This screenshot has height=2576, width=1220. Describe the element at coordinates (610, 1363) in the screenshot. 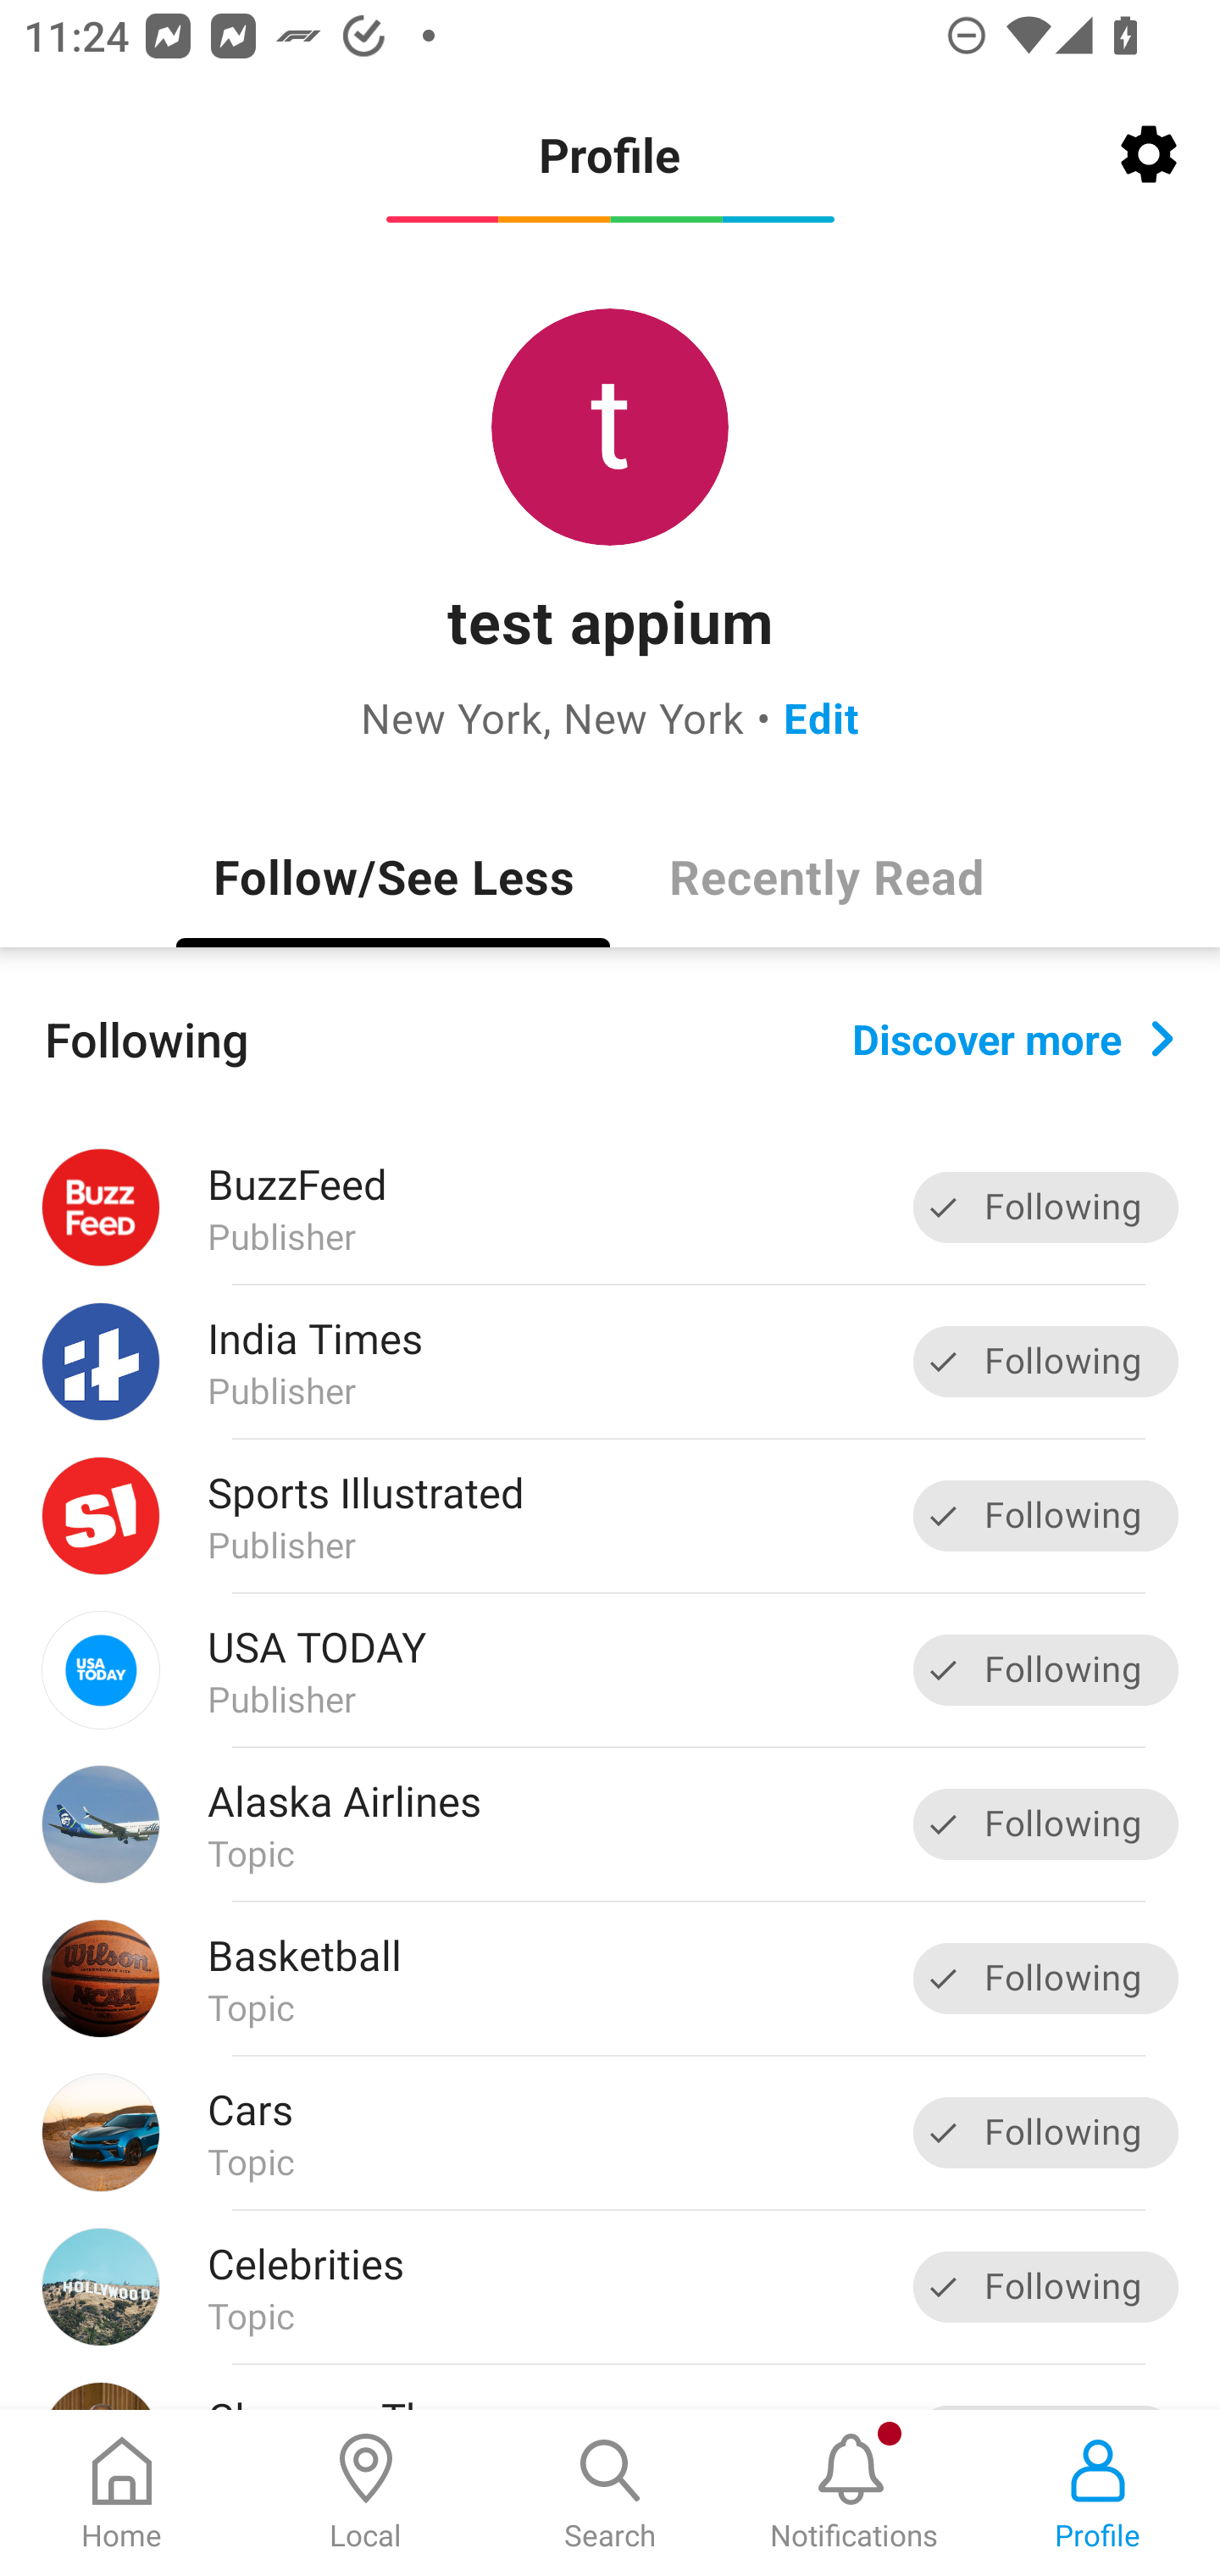

I see `India Times Publisher Following` at that location.